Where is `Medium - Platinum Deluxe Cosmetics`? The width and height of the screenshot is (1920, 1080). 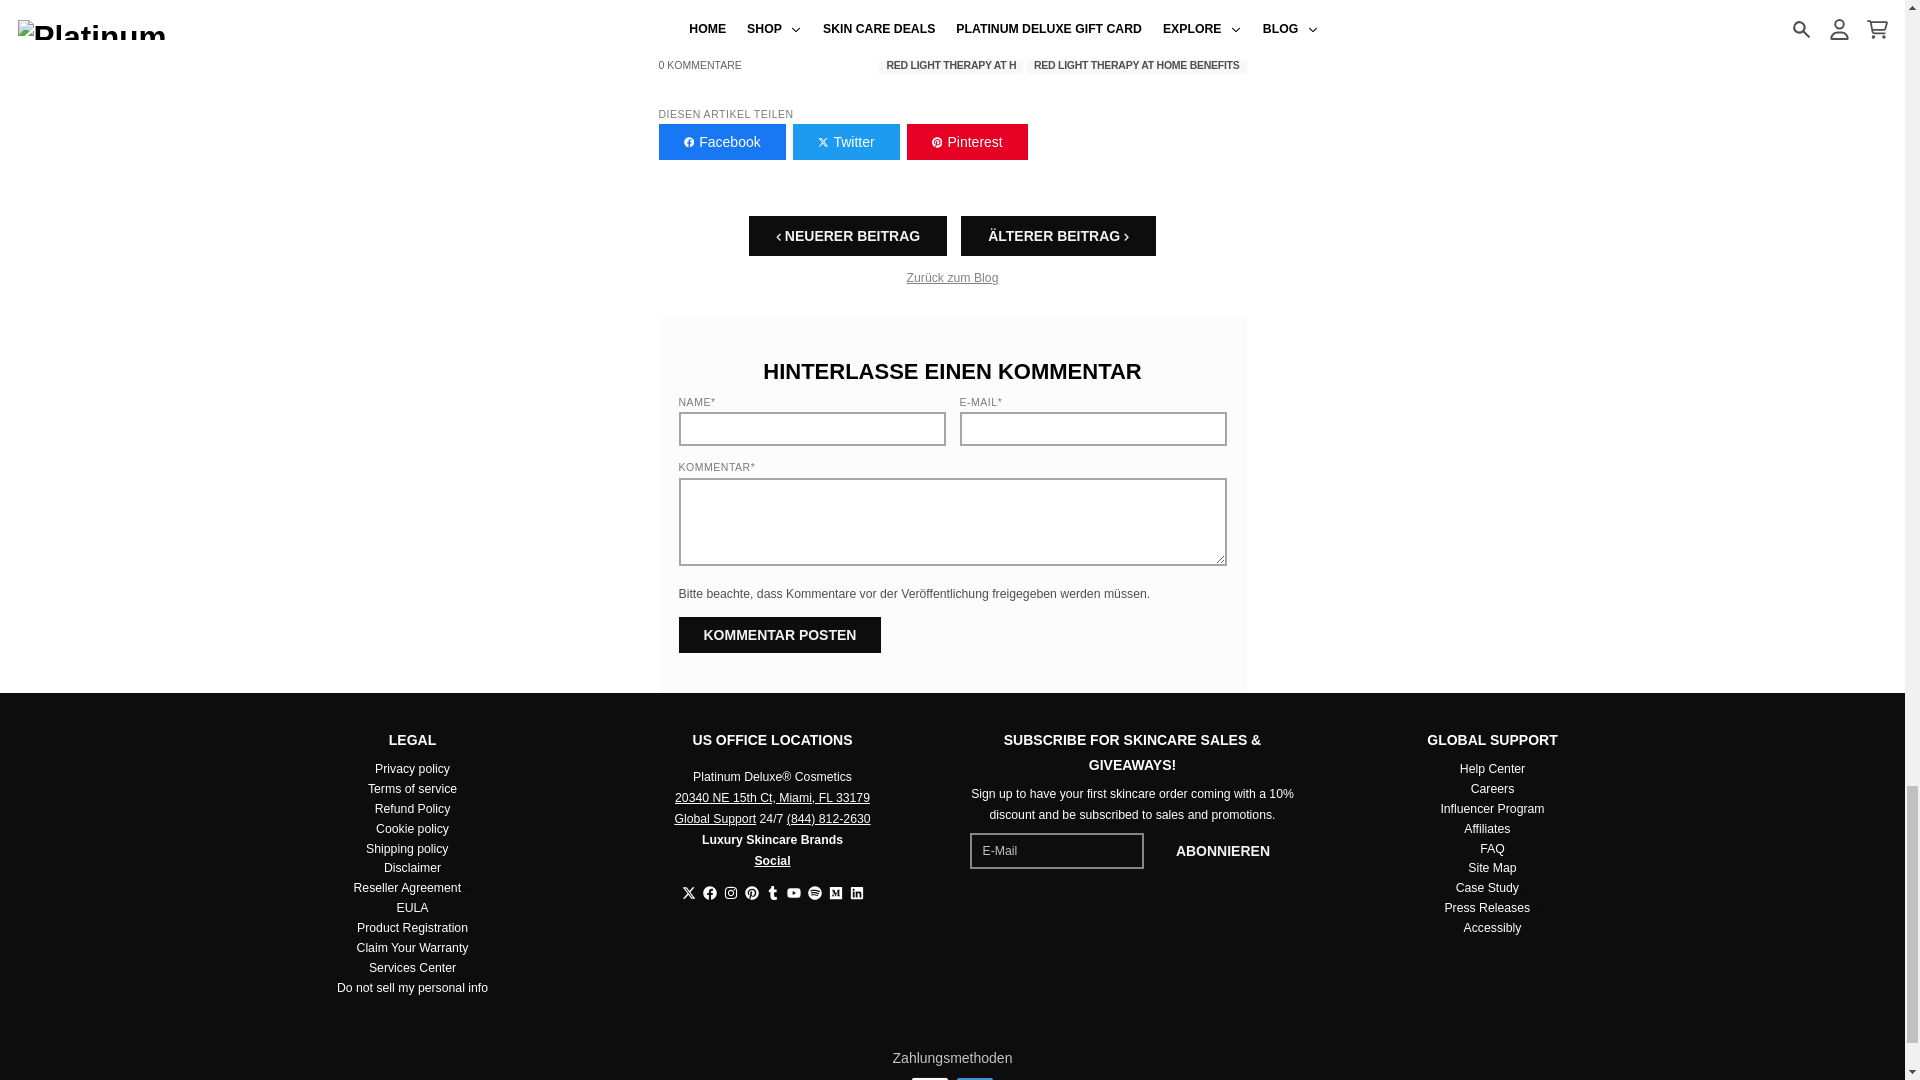
Medium - Platinum Deluxe Cosmetics is located at coordinates (834, 892).